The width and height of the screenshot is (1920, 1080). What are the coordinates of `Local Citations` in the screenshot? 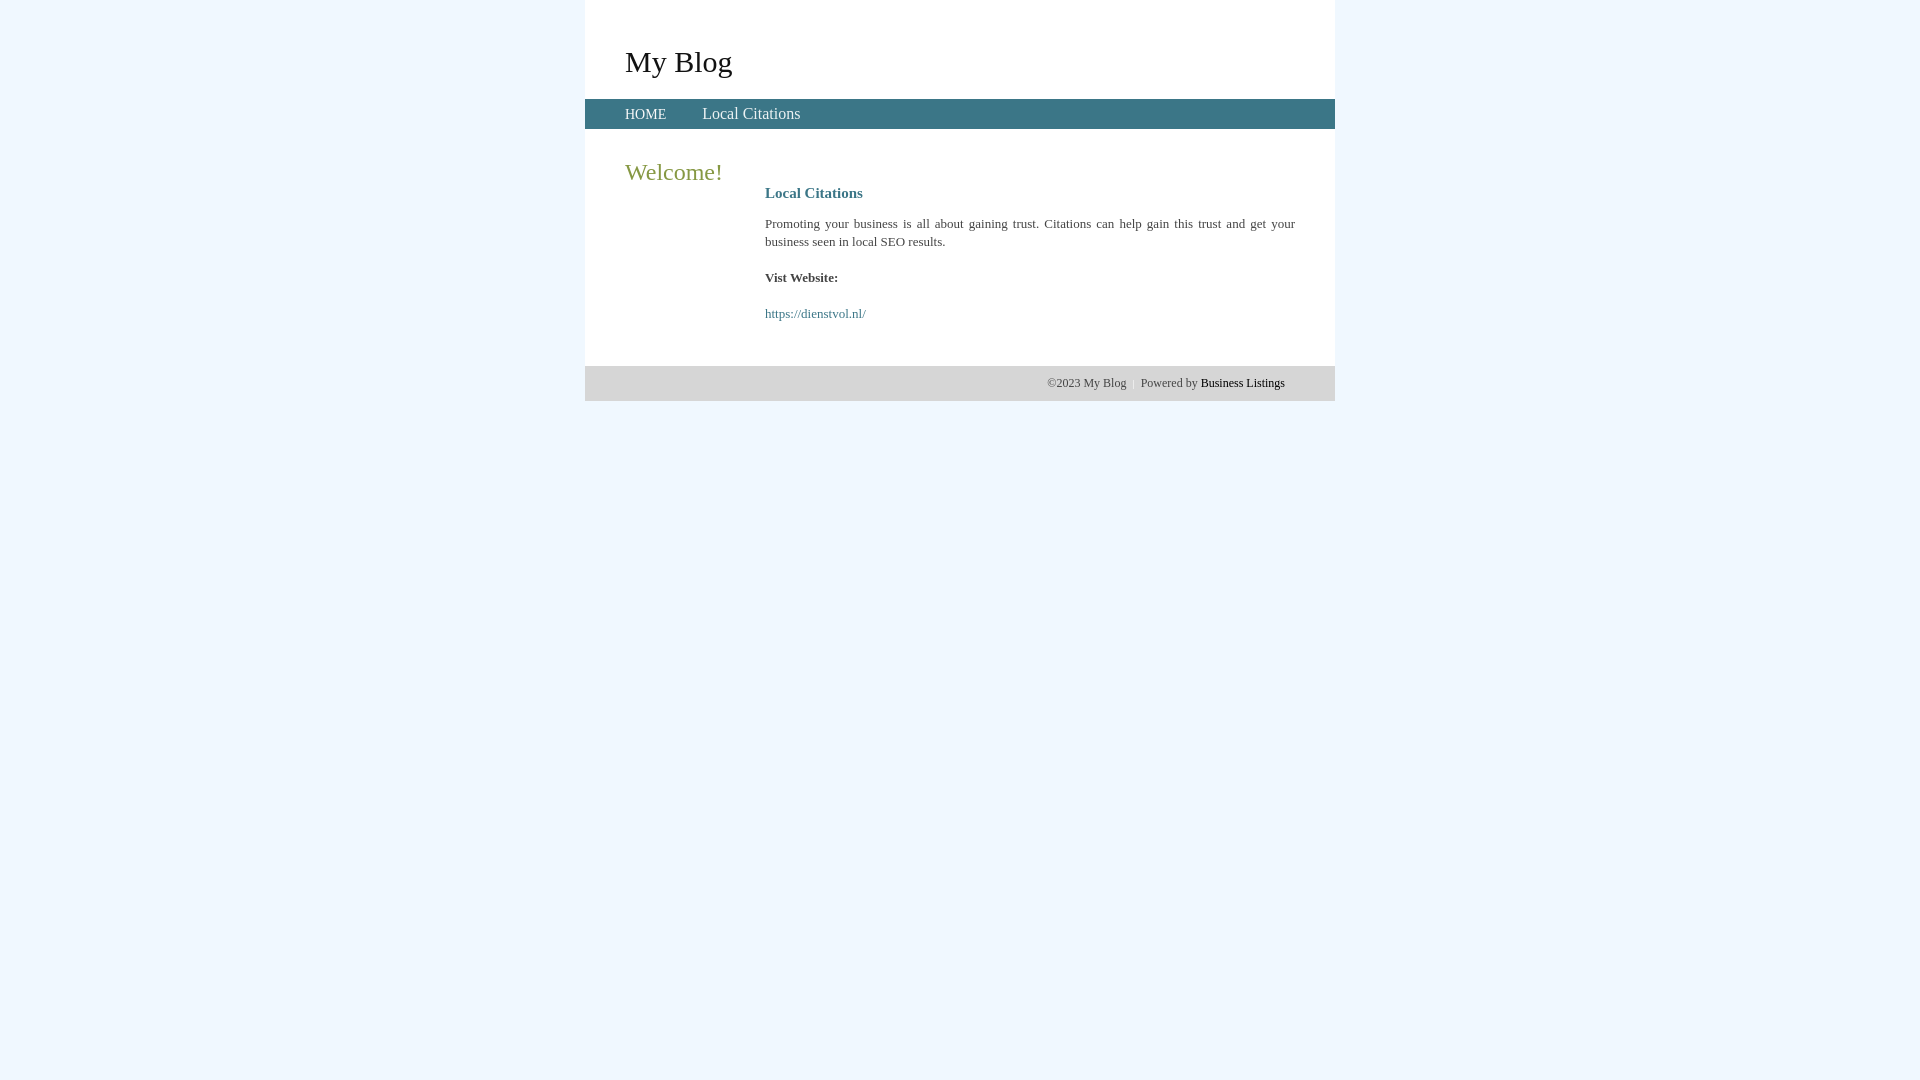 It's located at (751, 114).